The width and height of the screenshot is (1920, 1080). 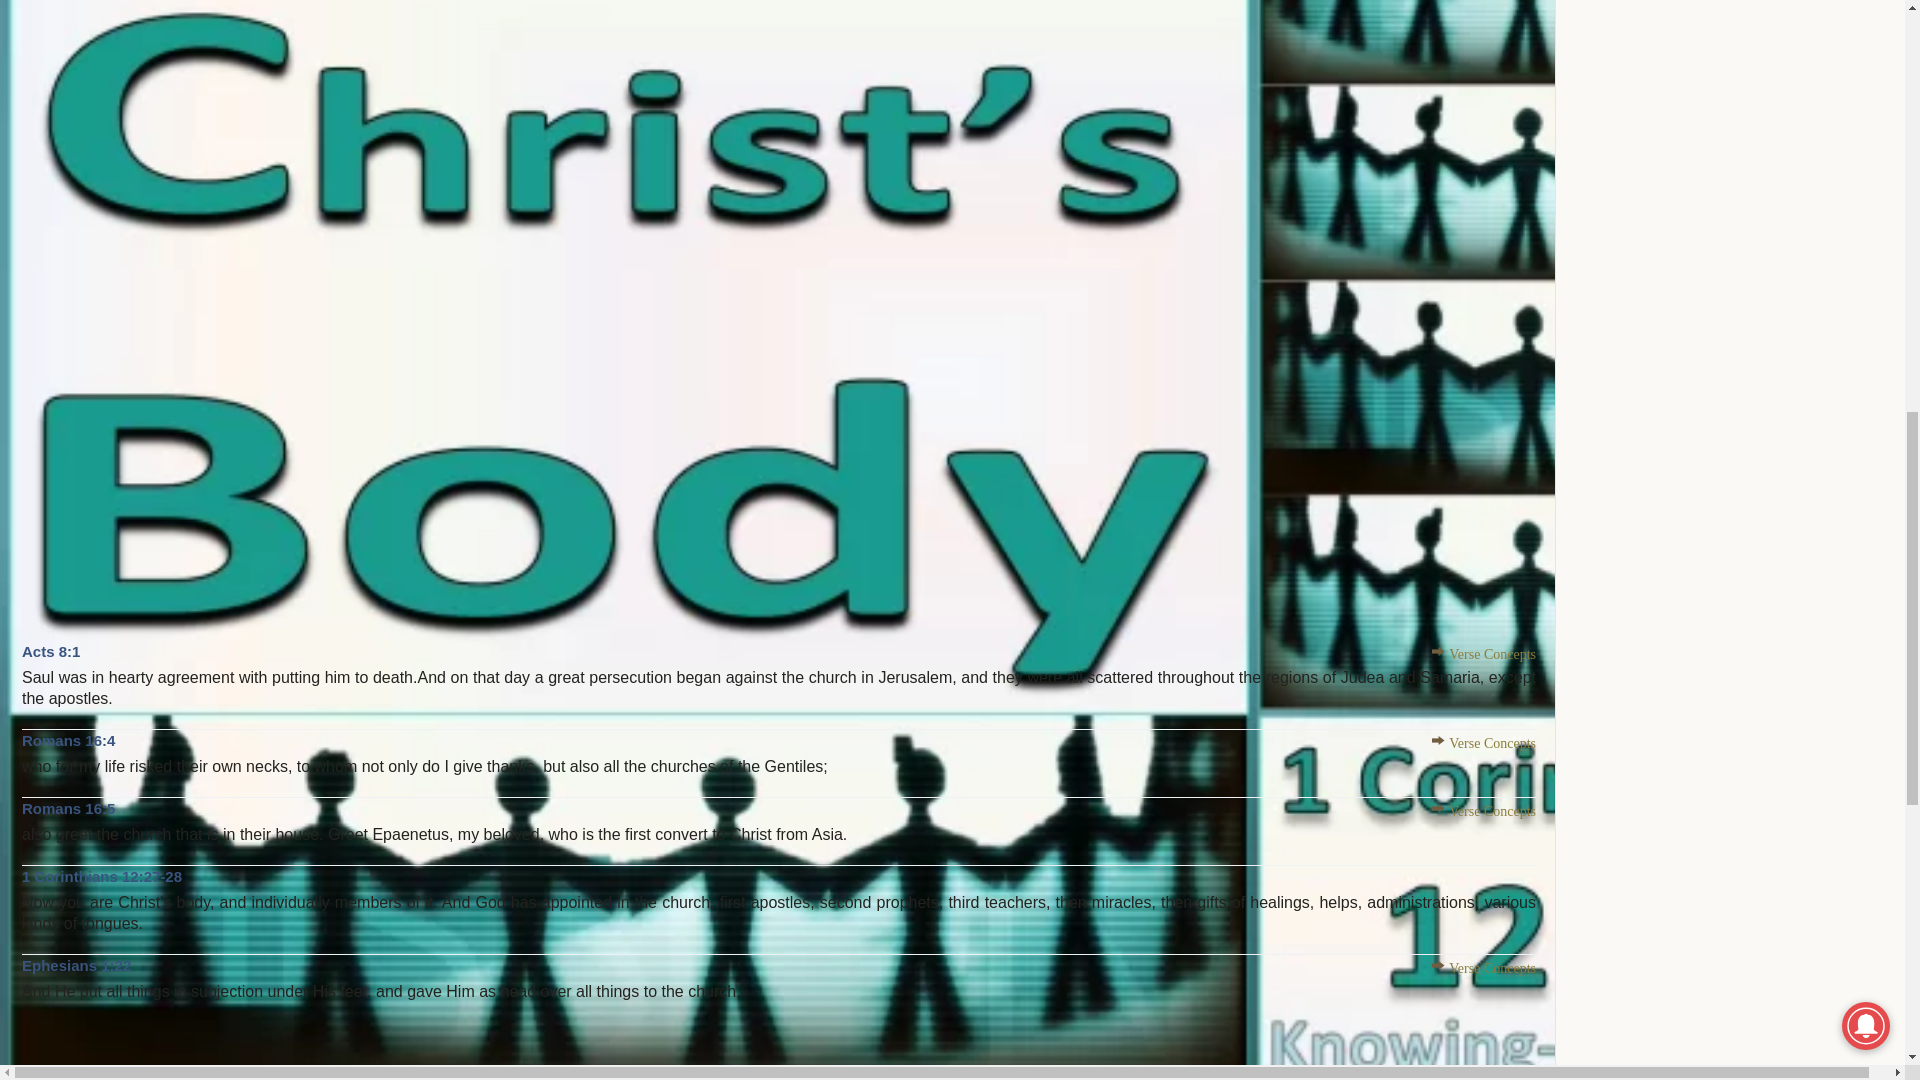 I want to click on Romans 16:4 Verse Concepts, so click(x=1484, y=742).